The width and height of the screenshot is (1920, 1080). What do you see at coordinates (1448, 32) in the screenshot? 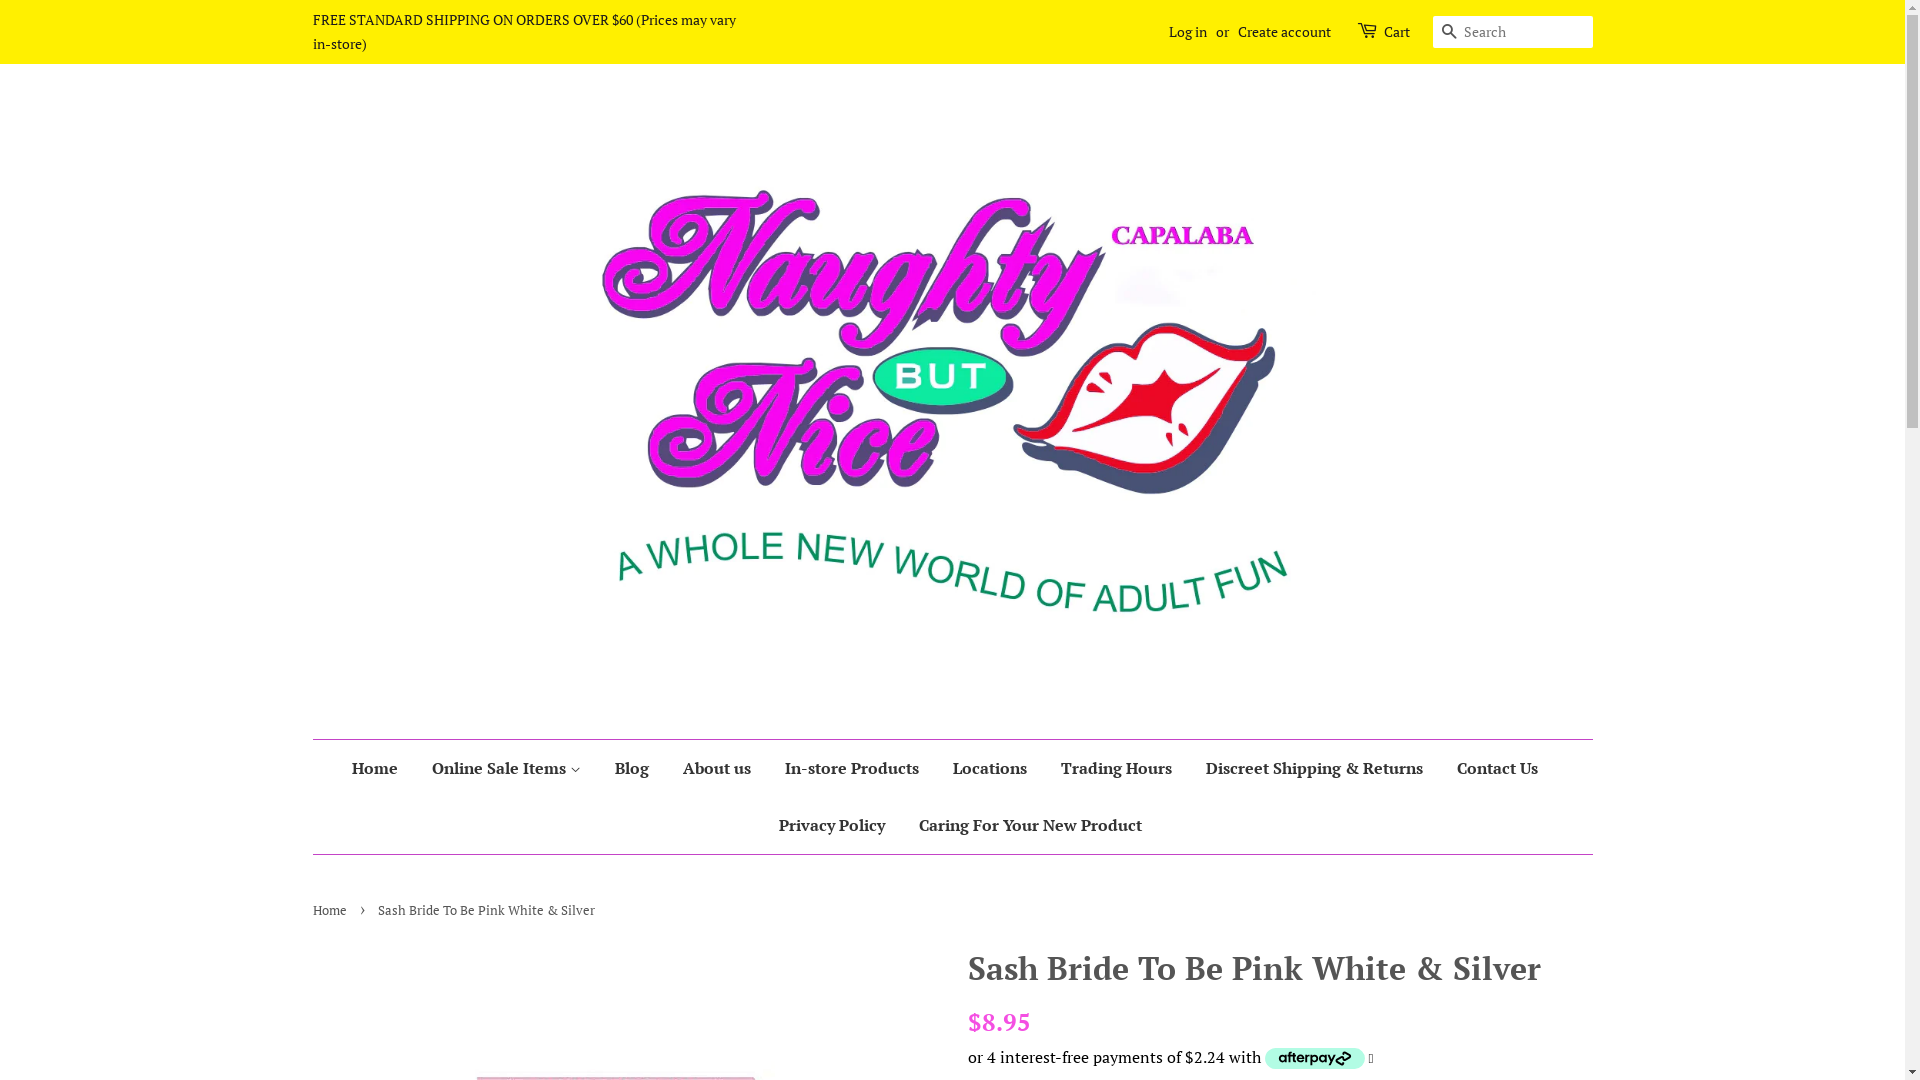
I see `Search` at bounding box center [1448, 32].